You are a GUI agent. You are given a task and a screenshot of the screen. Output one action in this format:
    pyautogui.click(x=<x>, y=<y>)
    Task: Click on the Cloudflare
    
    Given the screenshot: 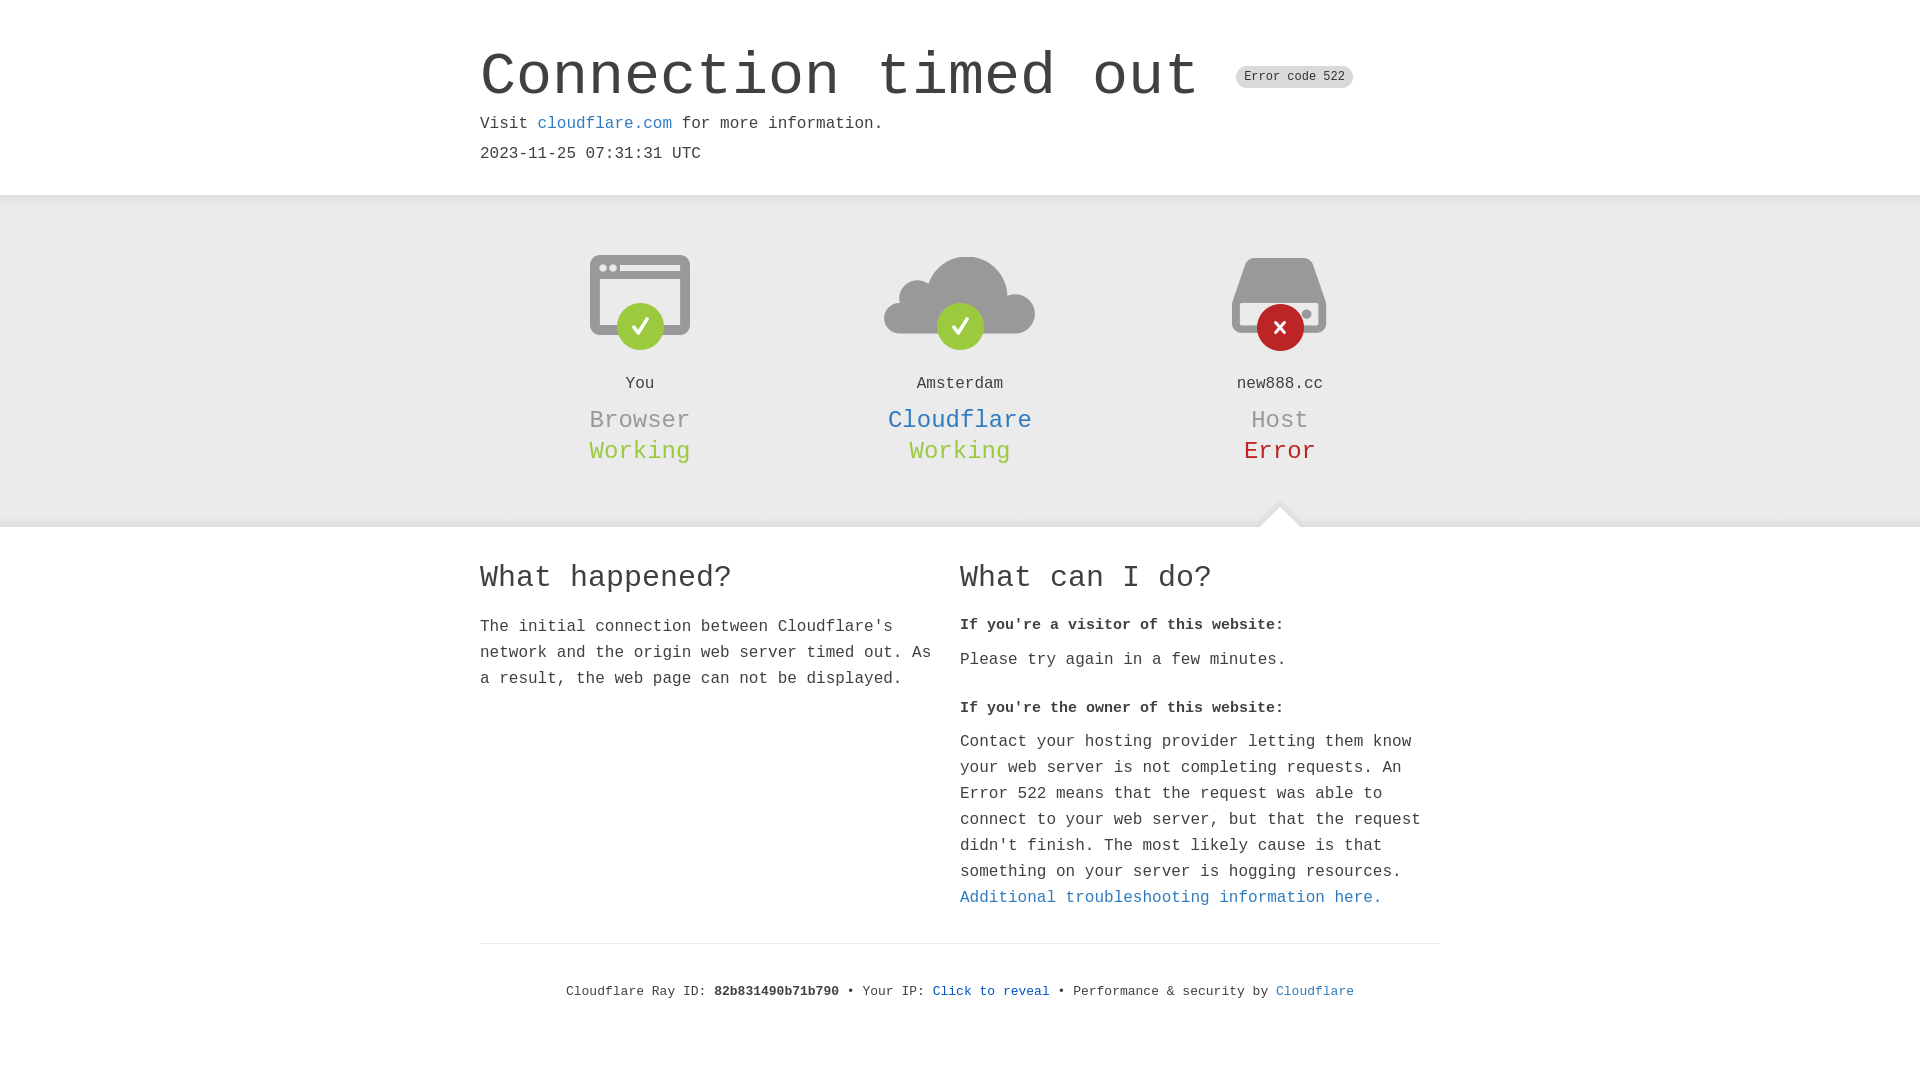 What is the action you would take?
    pyautogui.click(x=960, y=420)
    